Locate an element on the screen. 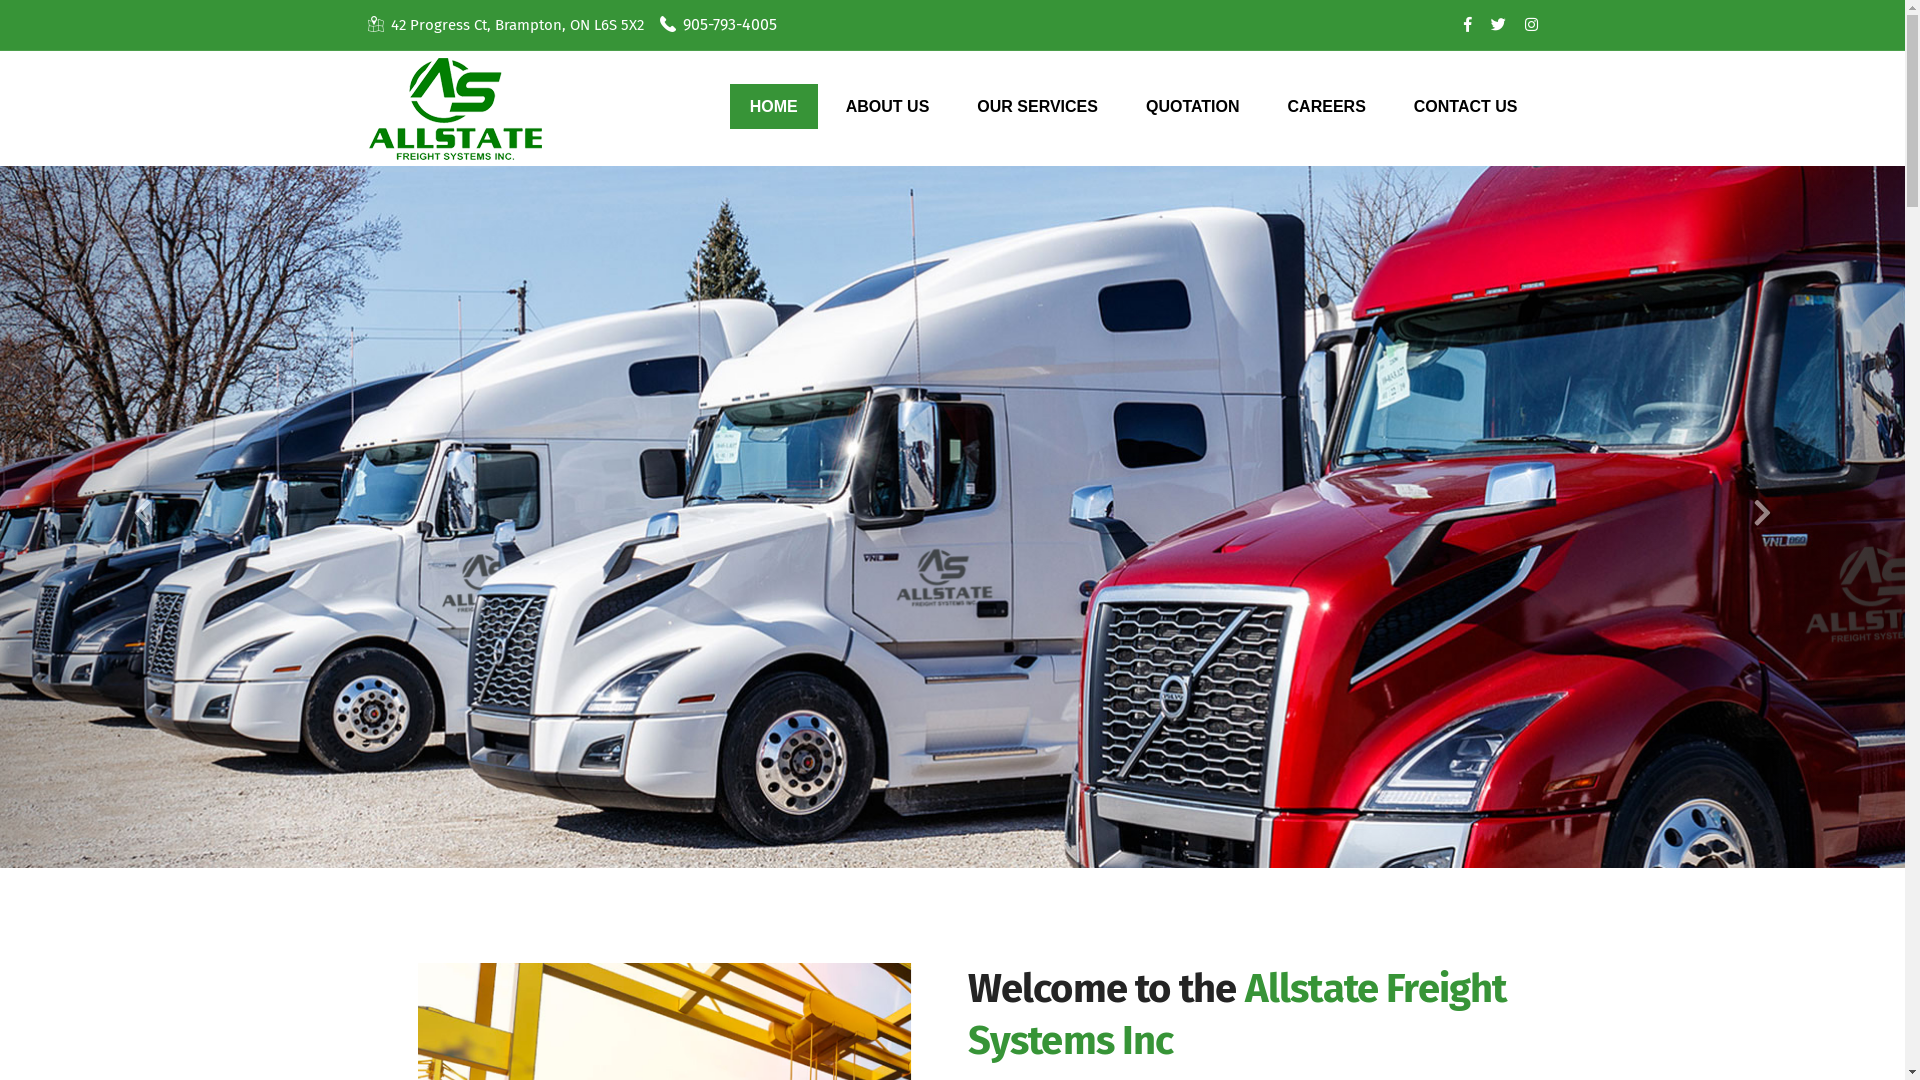 This screenshot has width=1920, height=1080. Next is located at coordinates (1762, 517).